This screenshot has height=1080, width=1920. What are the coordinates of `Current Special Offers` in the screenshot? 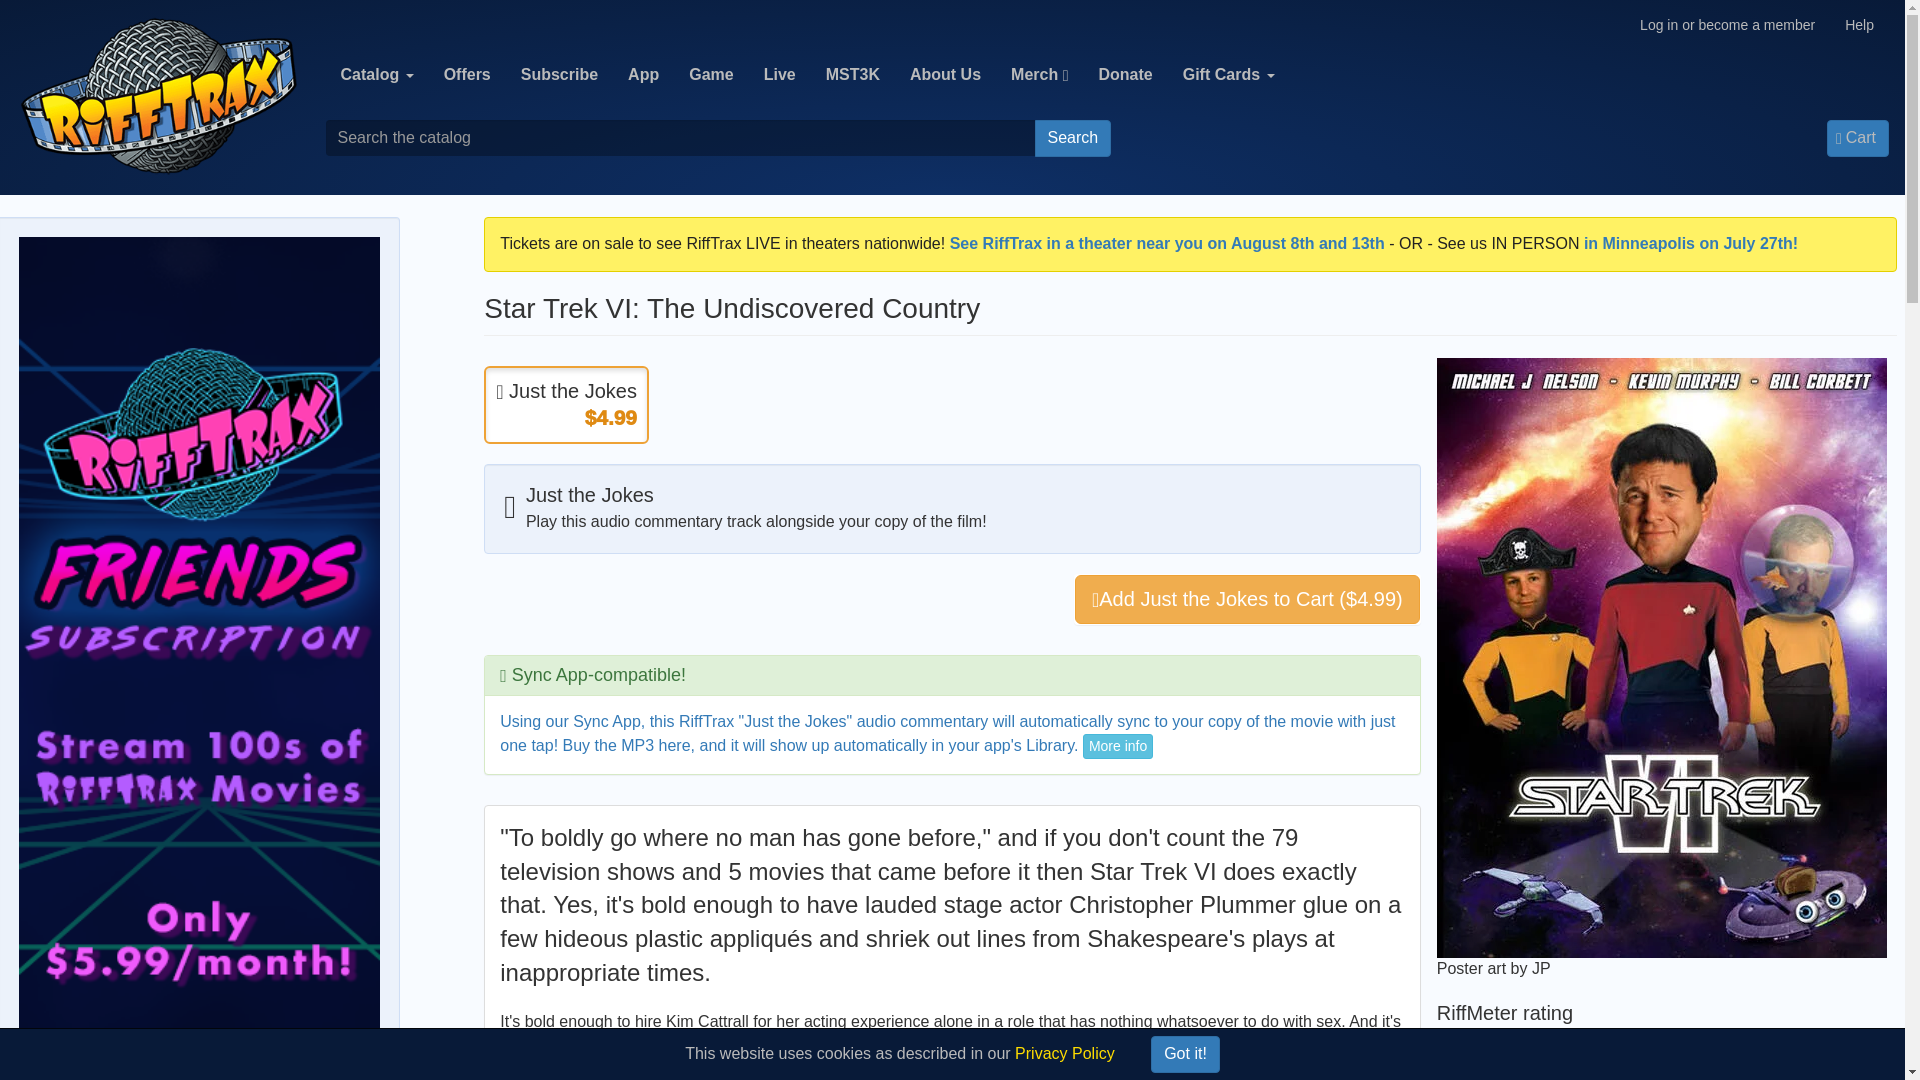 It's located at (467, 74).